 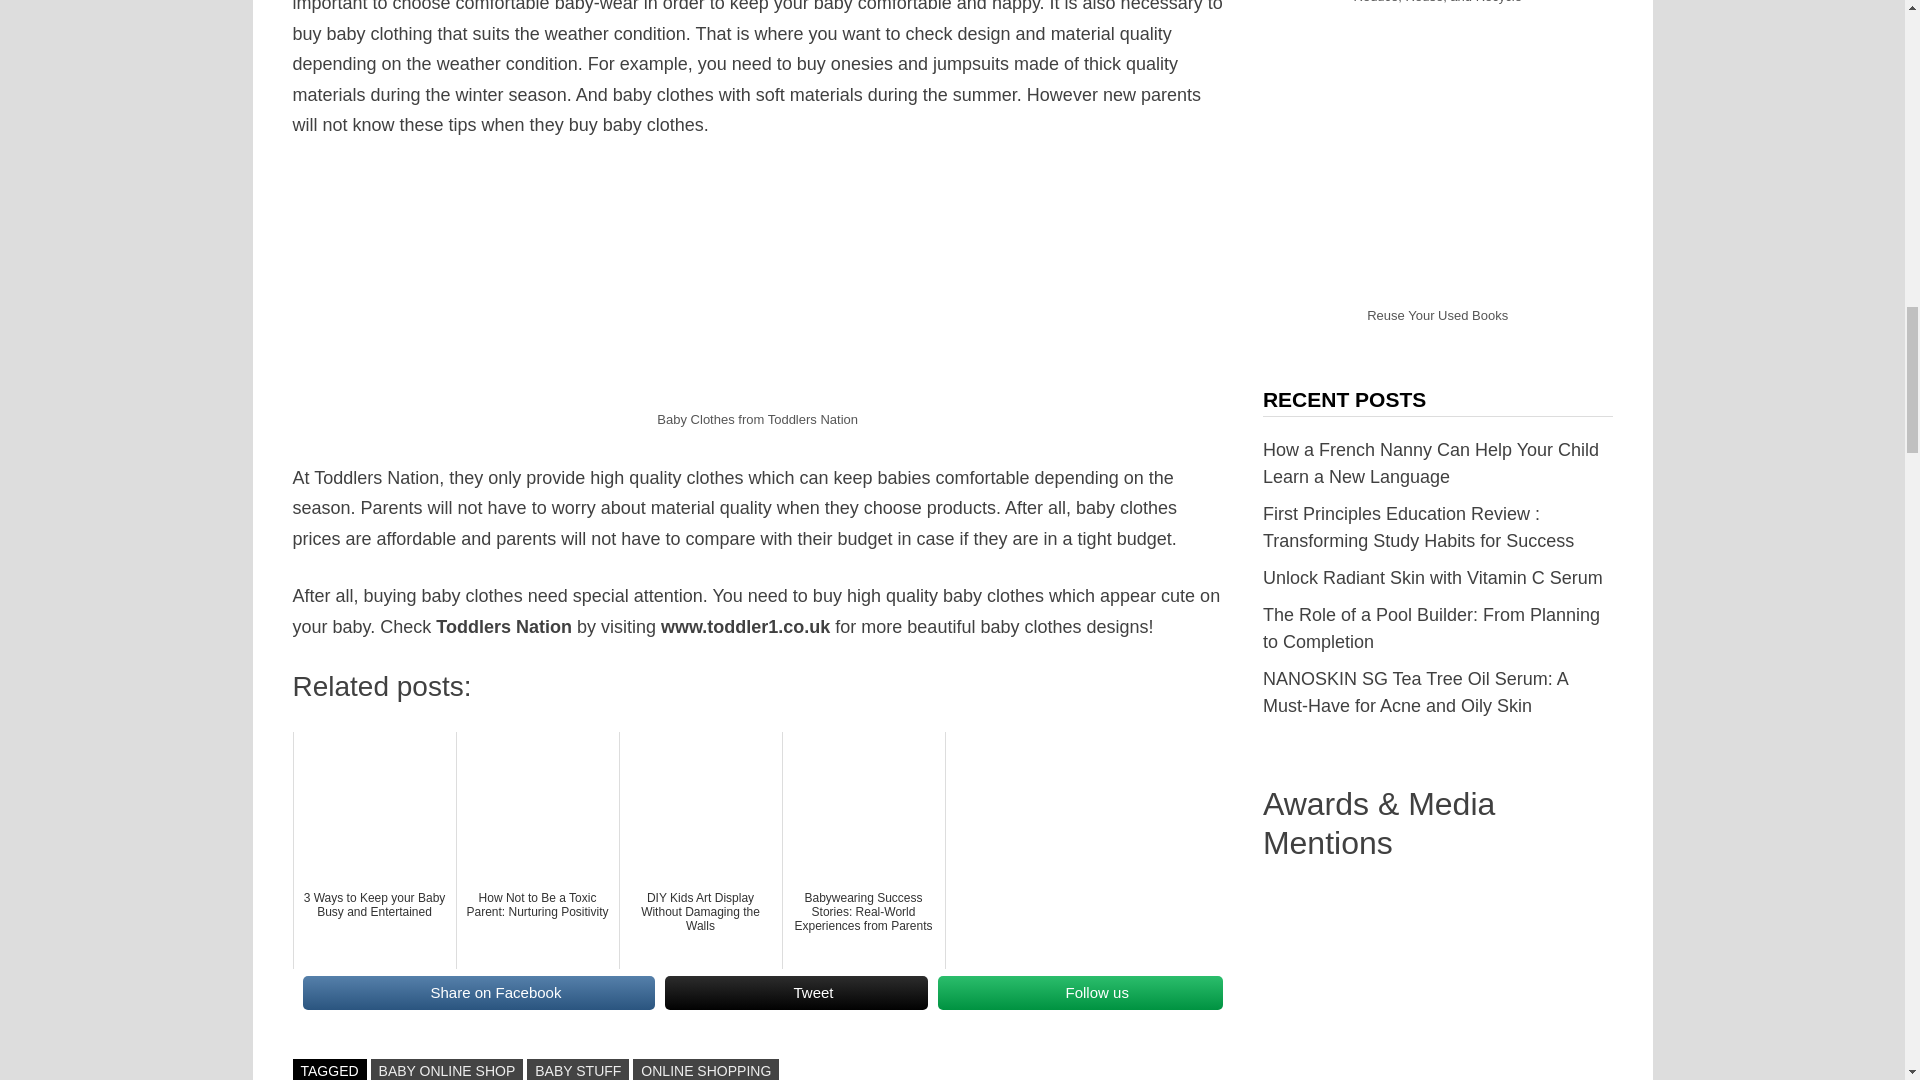 What do you see at coordinates (478, 992) in the screenshot?
I see `Share on Facebook` at bounding box center [478, 992].